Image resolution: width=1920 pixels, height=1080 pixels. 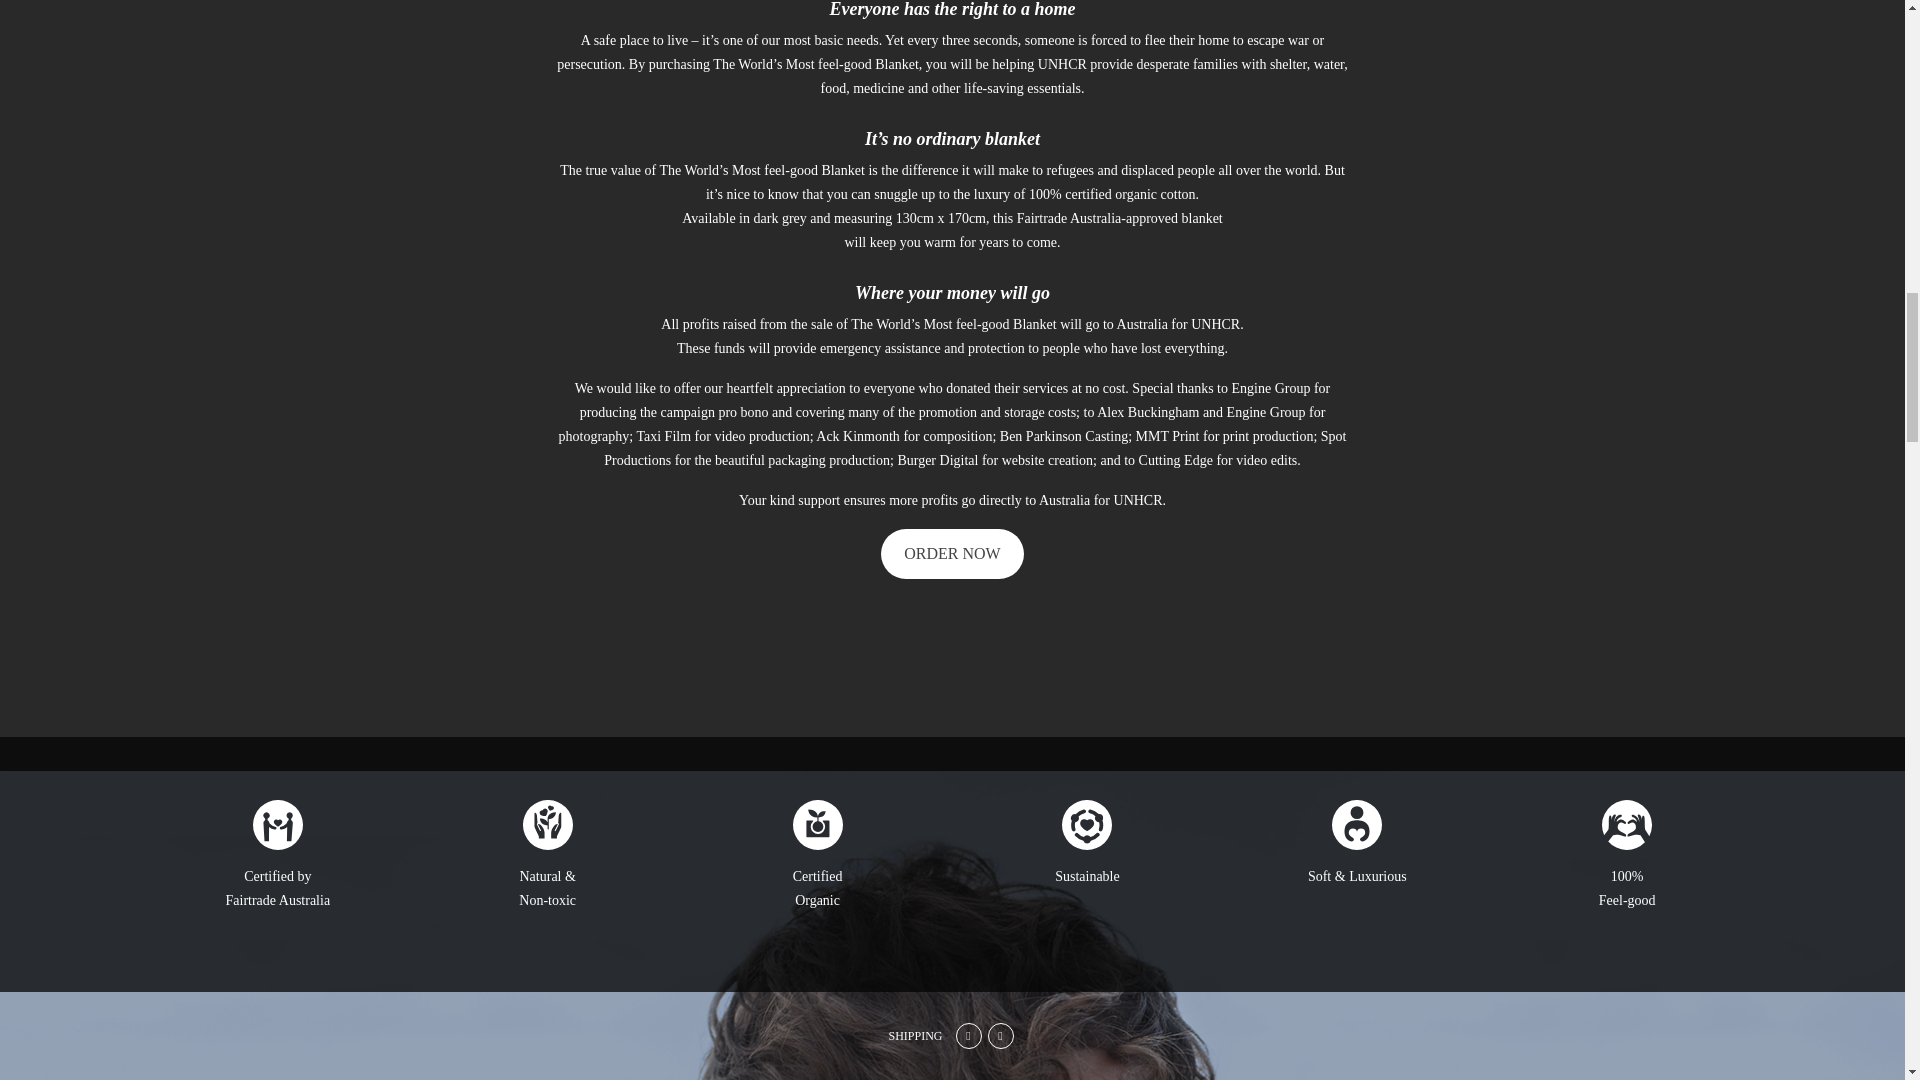 What do you see at coordinates (1272, 388) in the screenshot?
I see `Engine Group` at bounding box center [1272, 388].